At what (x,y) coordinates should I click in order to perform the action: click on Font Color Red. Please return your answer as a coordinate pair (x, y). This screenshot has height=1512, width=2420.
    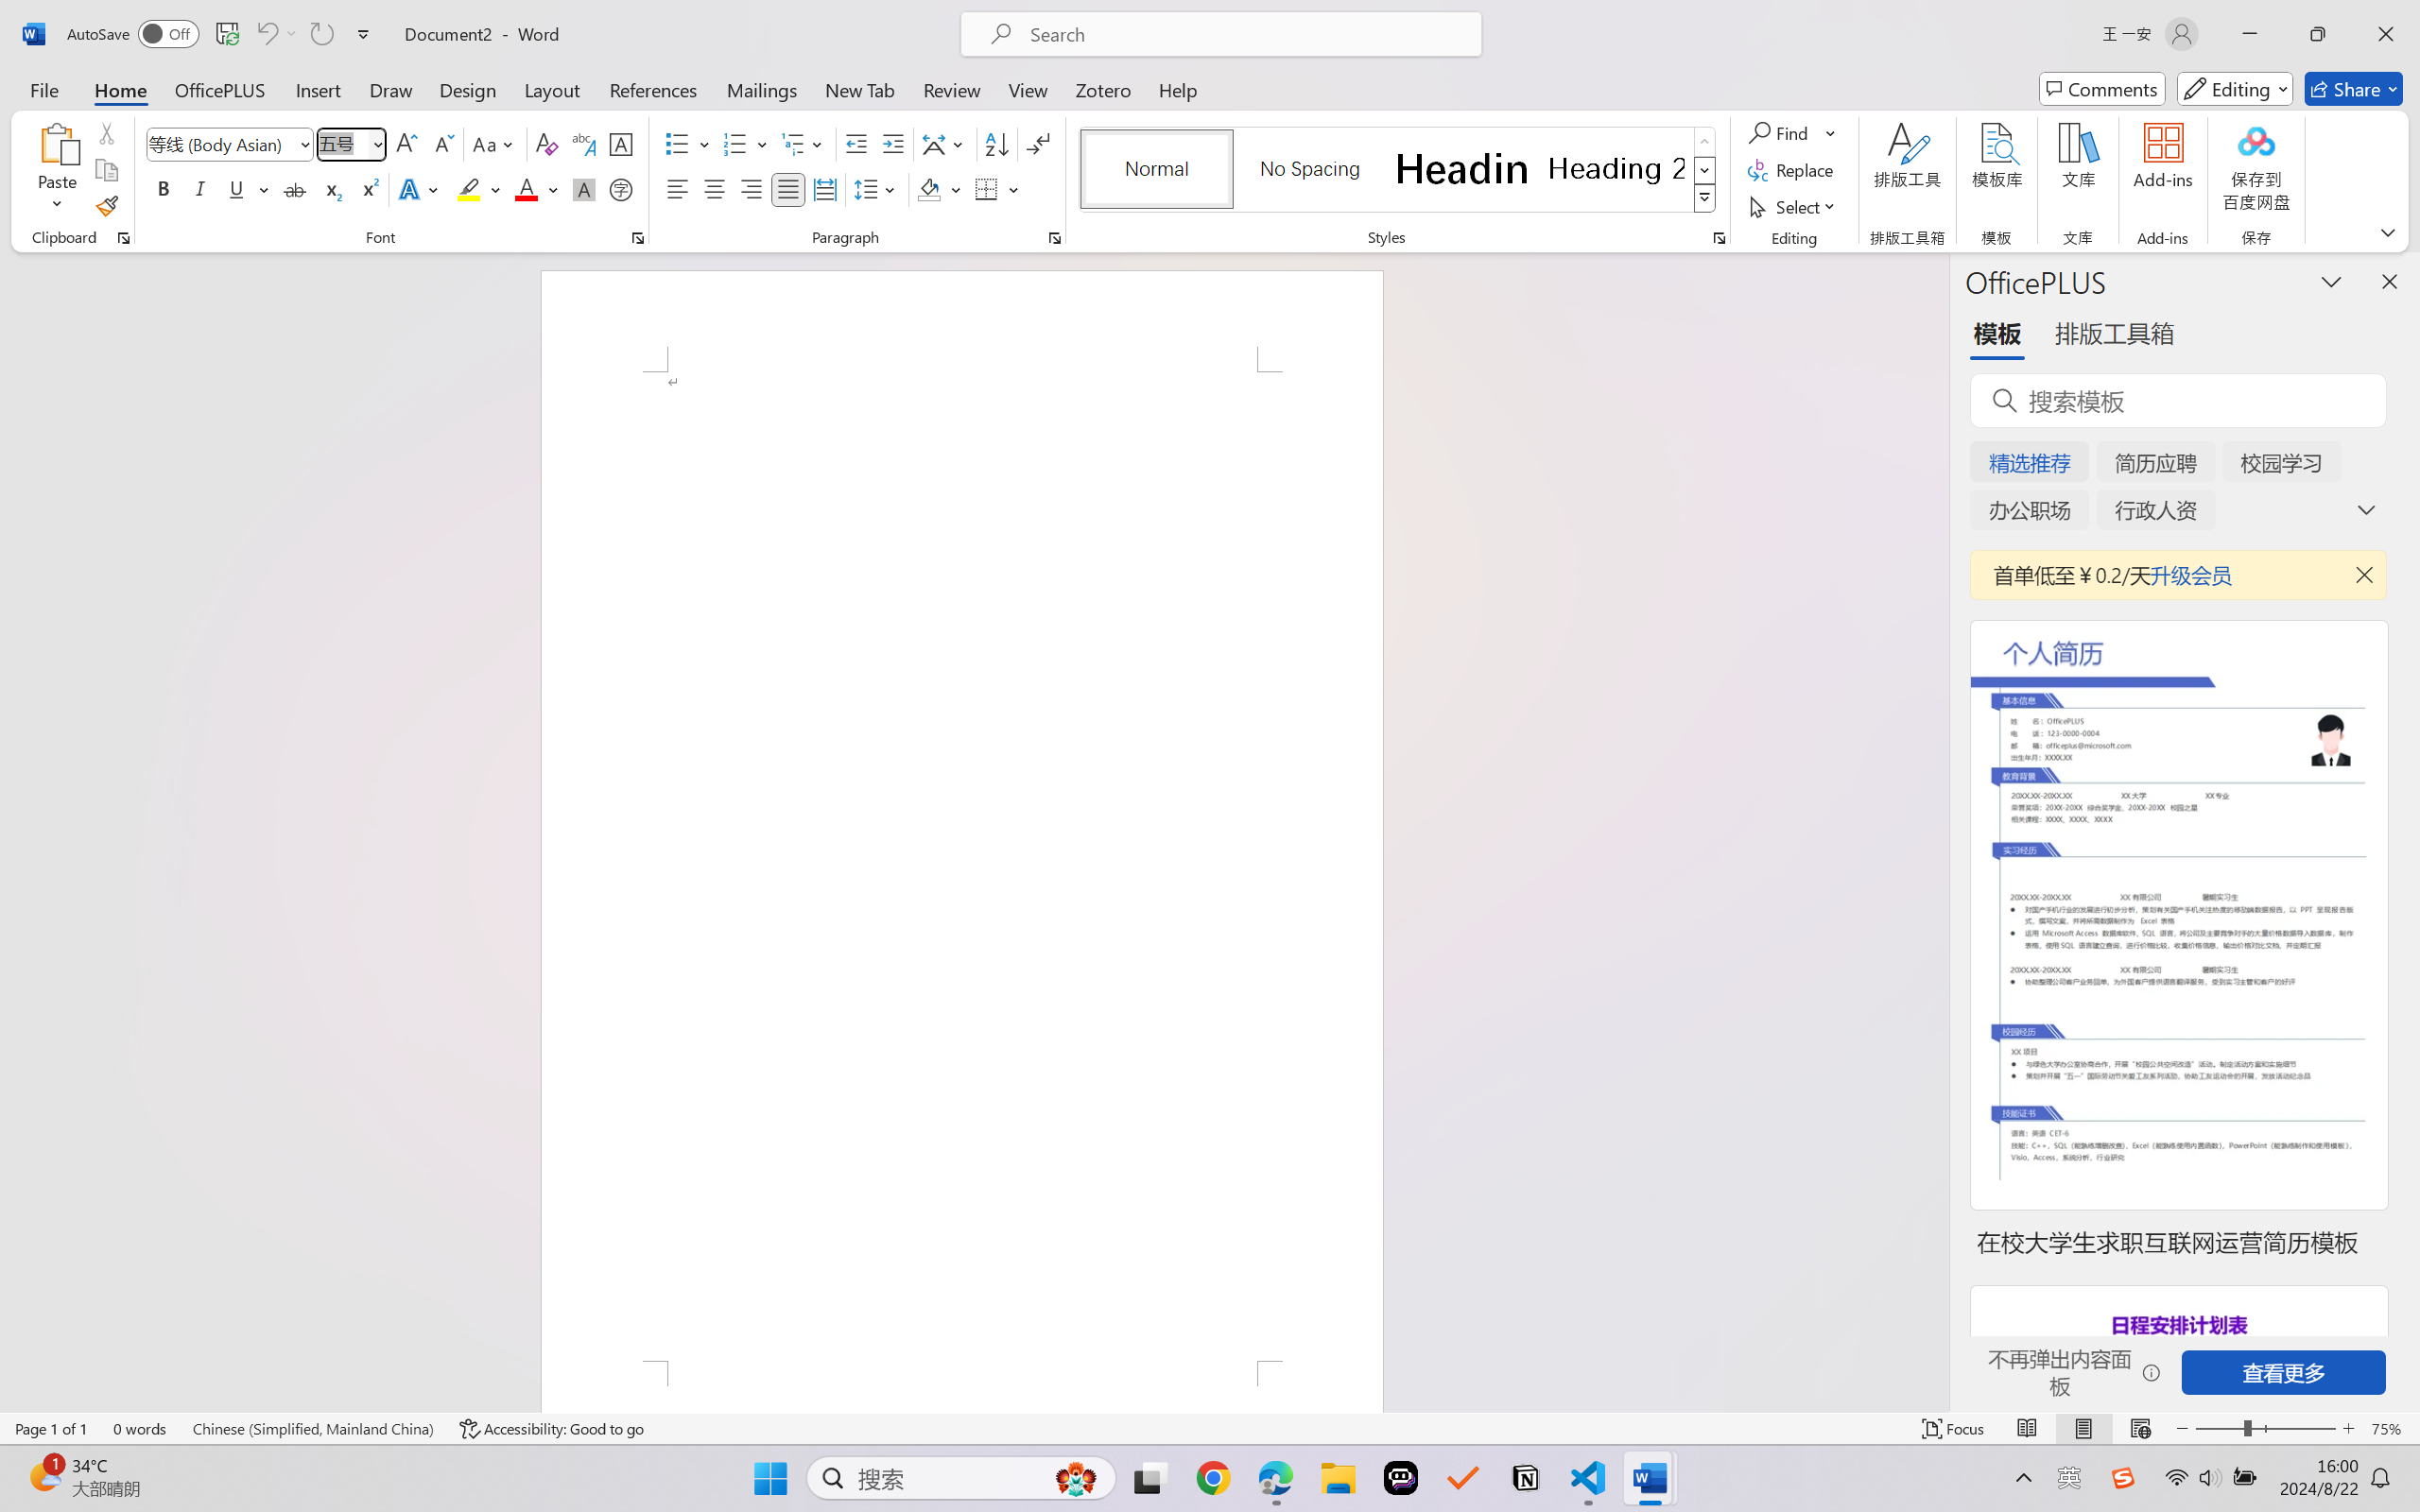
    Looking at the image, I should click on (527, 189).